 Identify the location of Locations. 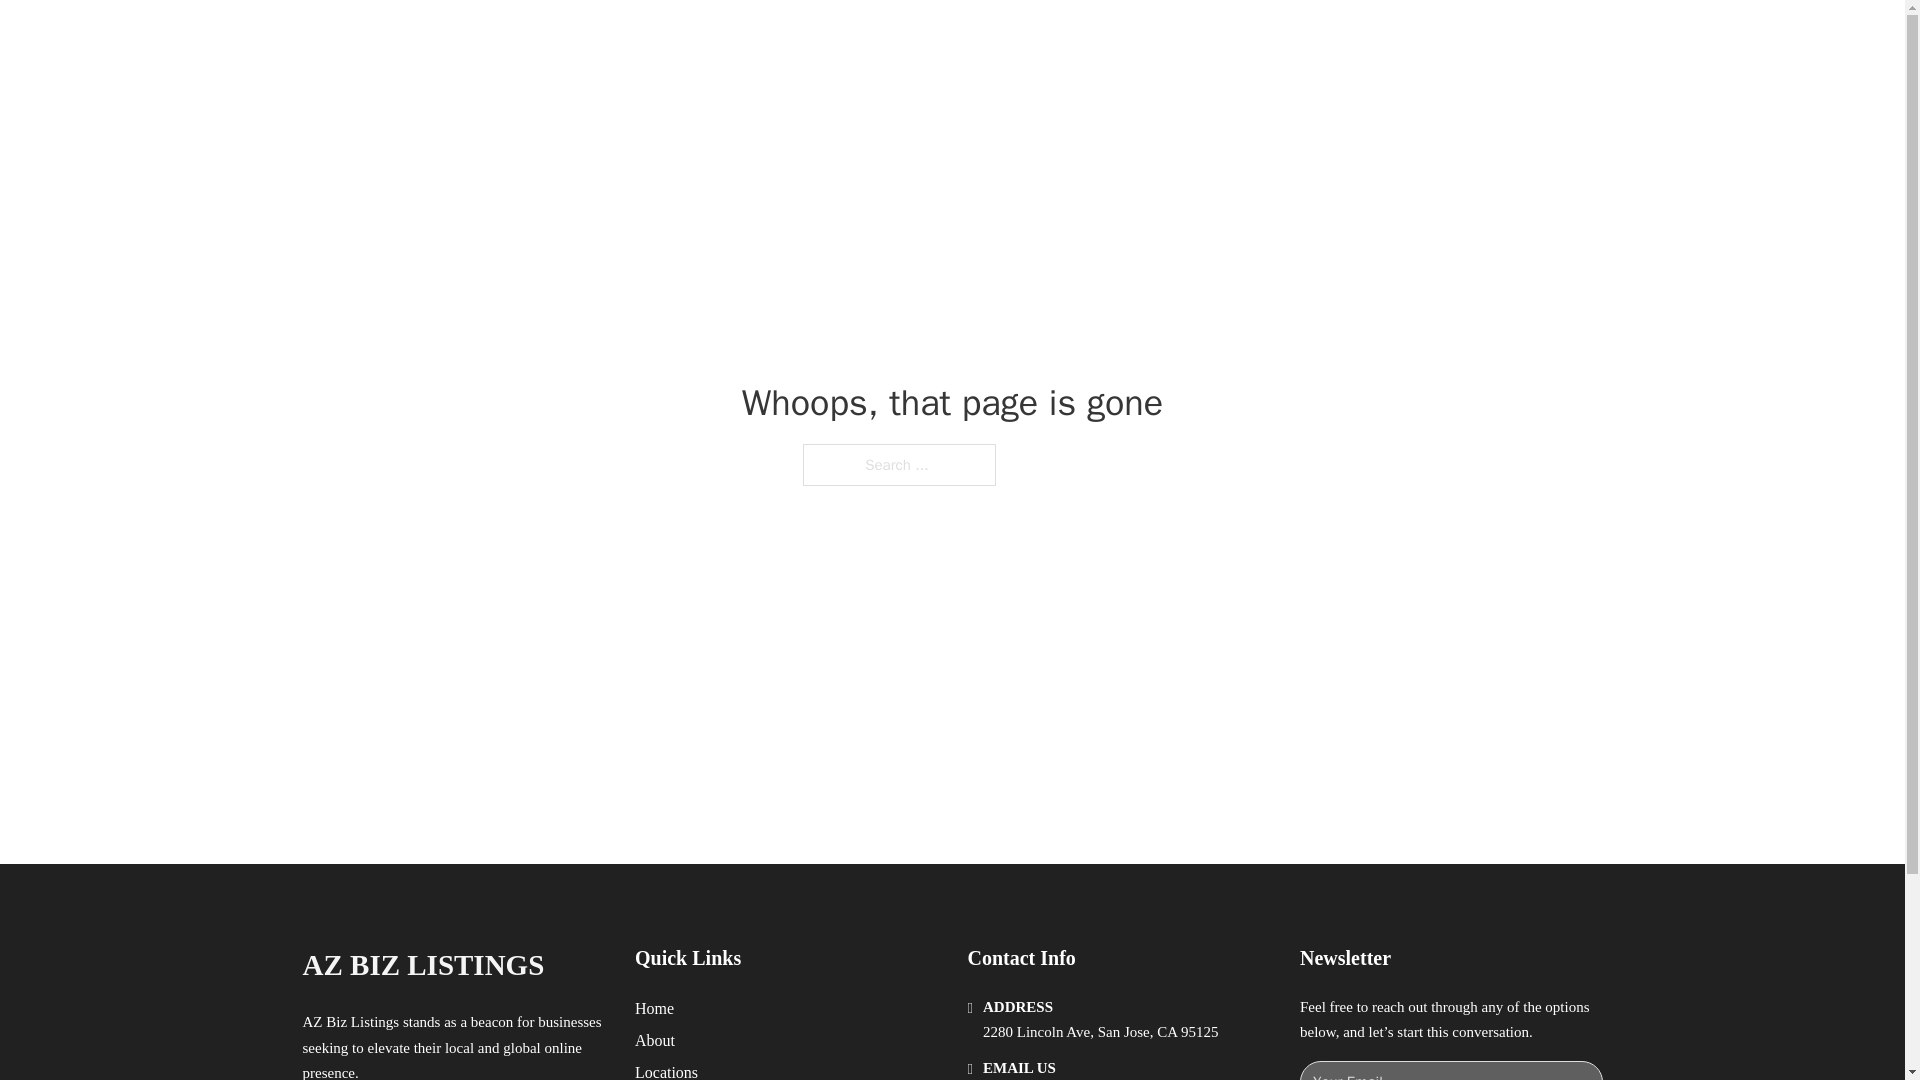
(666, 1070).